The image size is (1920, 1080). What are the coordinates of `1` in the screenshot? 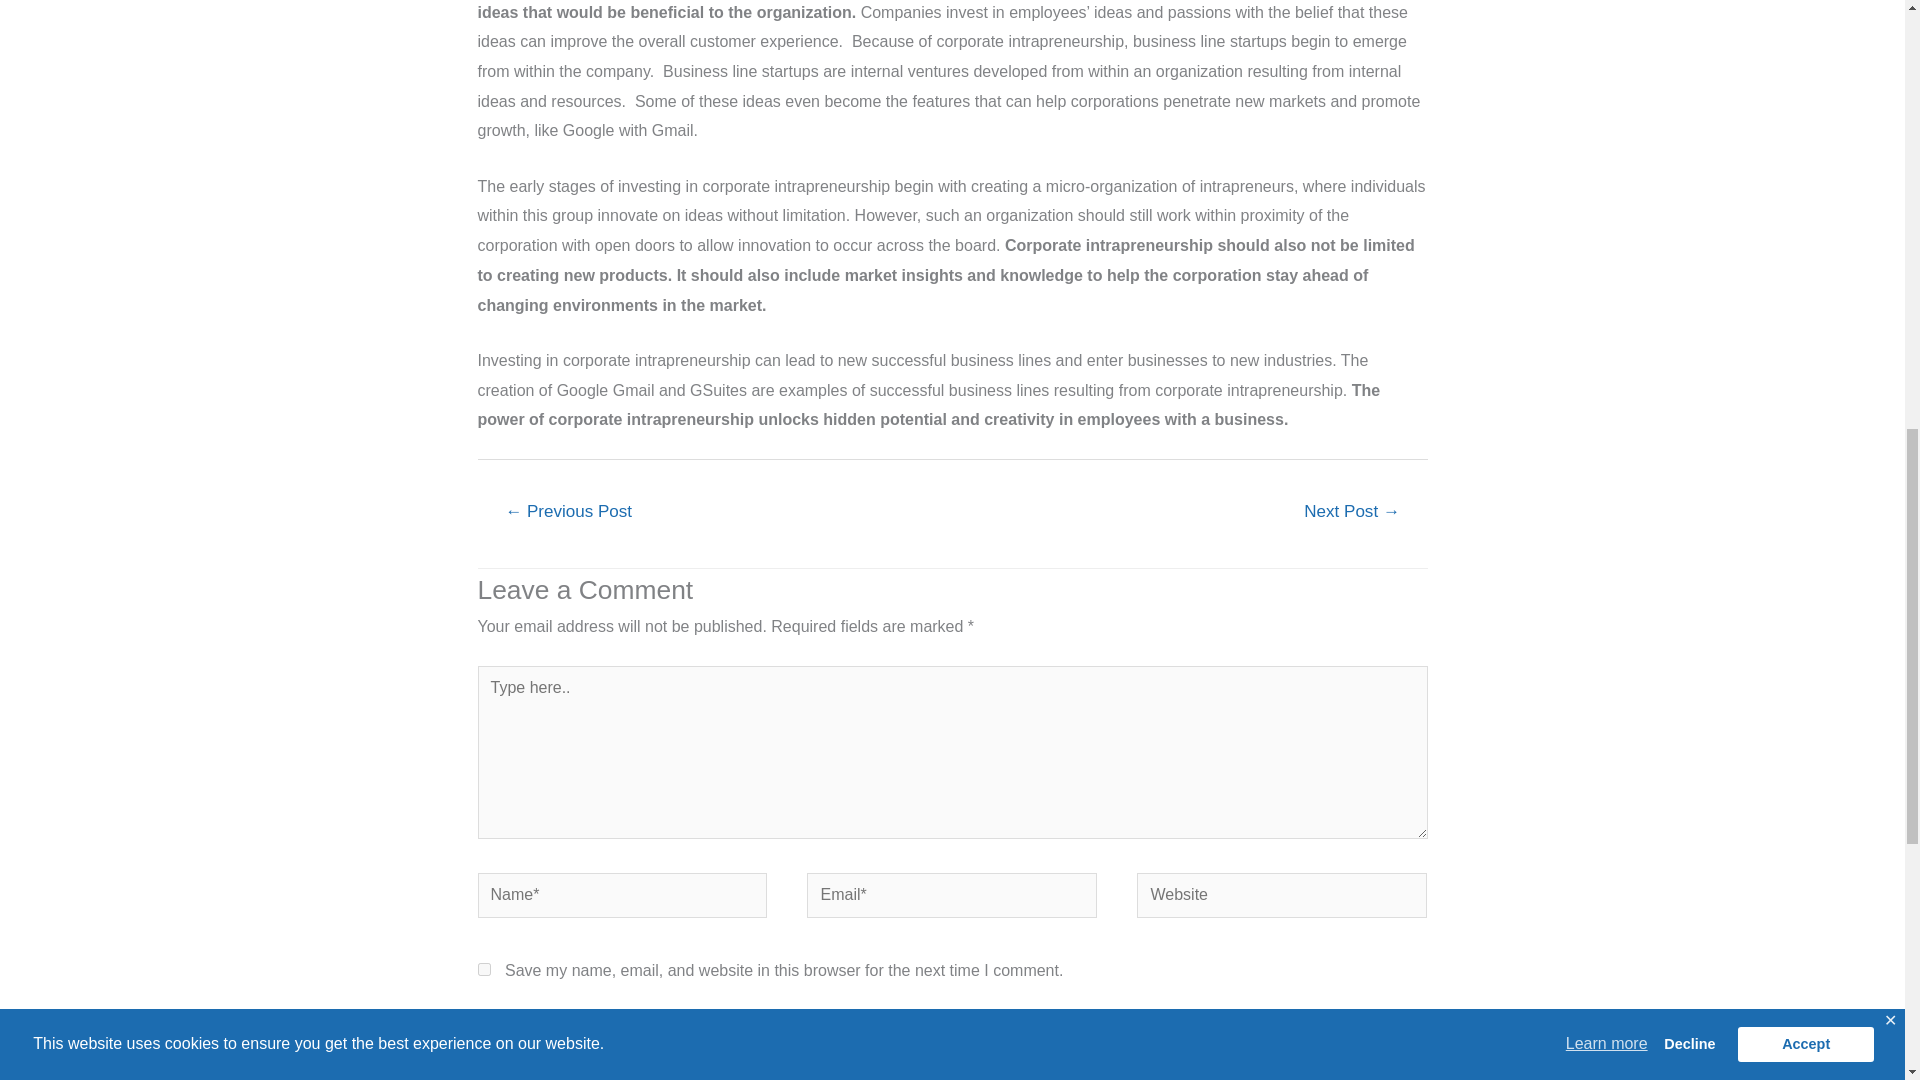 It's located at (484, 1026).